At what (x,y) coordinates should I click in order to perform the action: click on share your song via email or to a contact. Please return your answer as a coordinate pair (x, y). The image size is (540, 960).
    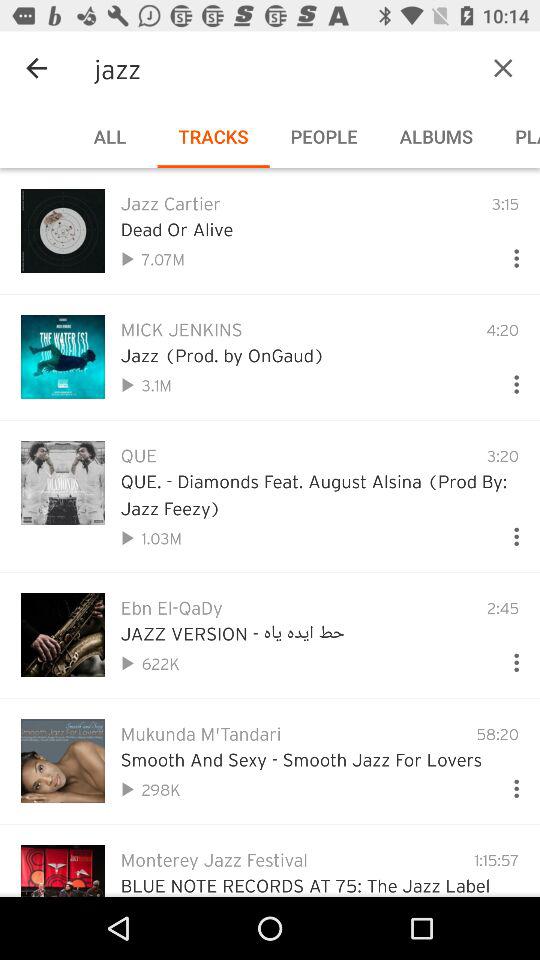
    Looking at the image, I should click on (508, 254).